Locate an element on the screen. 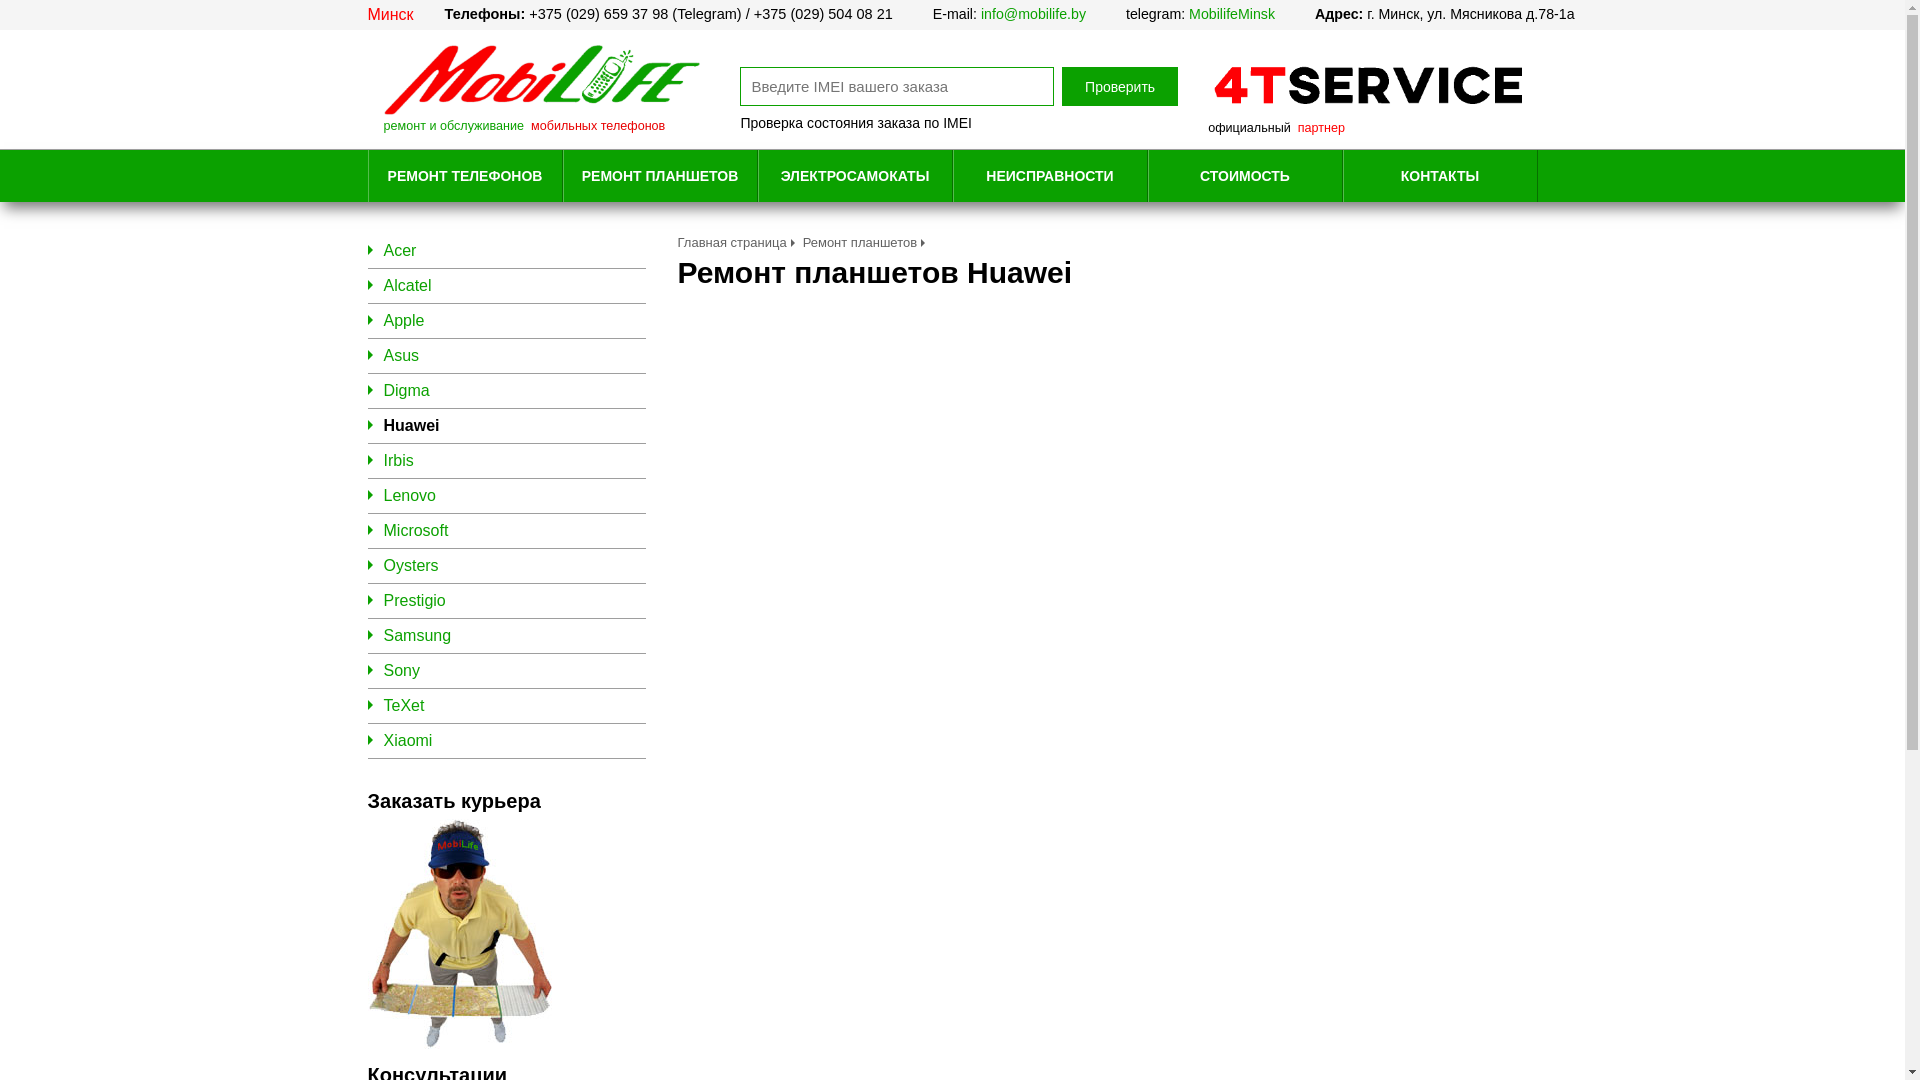  Xiaomi is located at coordinates (408, 740).